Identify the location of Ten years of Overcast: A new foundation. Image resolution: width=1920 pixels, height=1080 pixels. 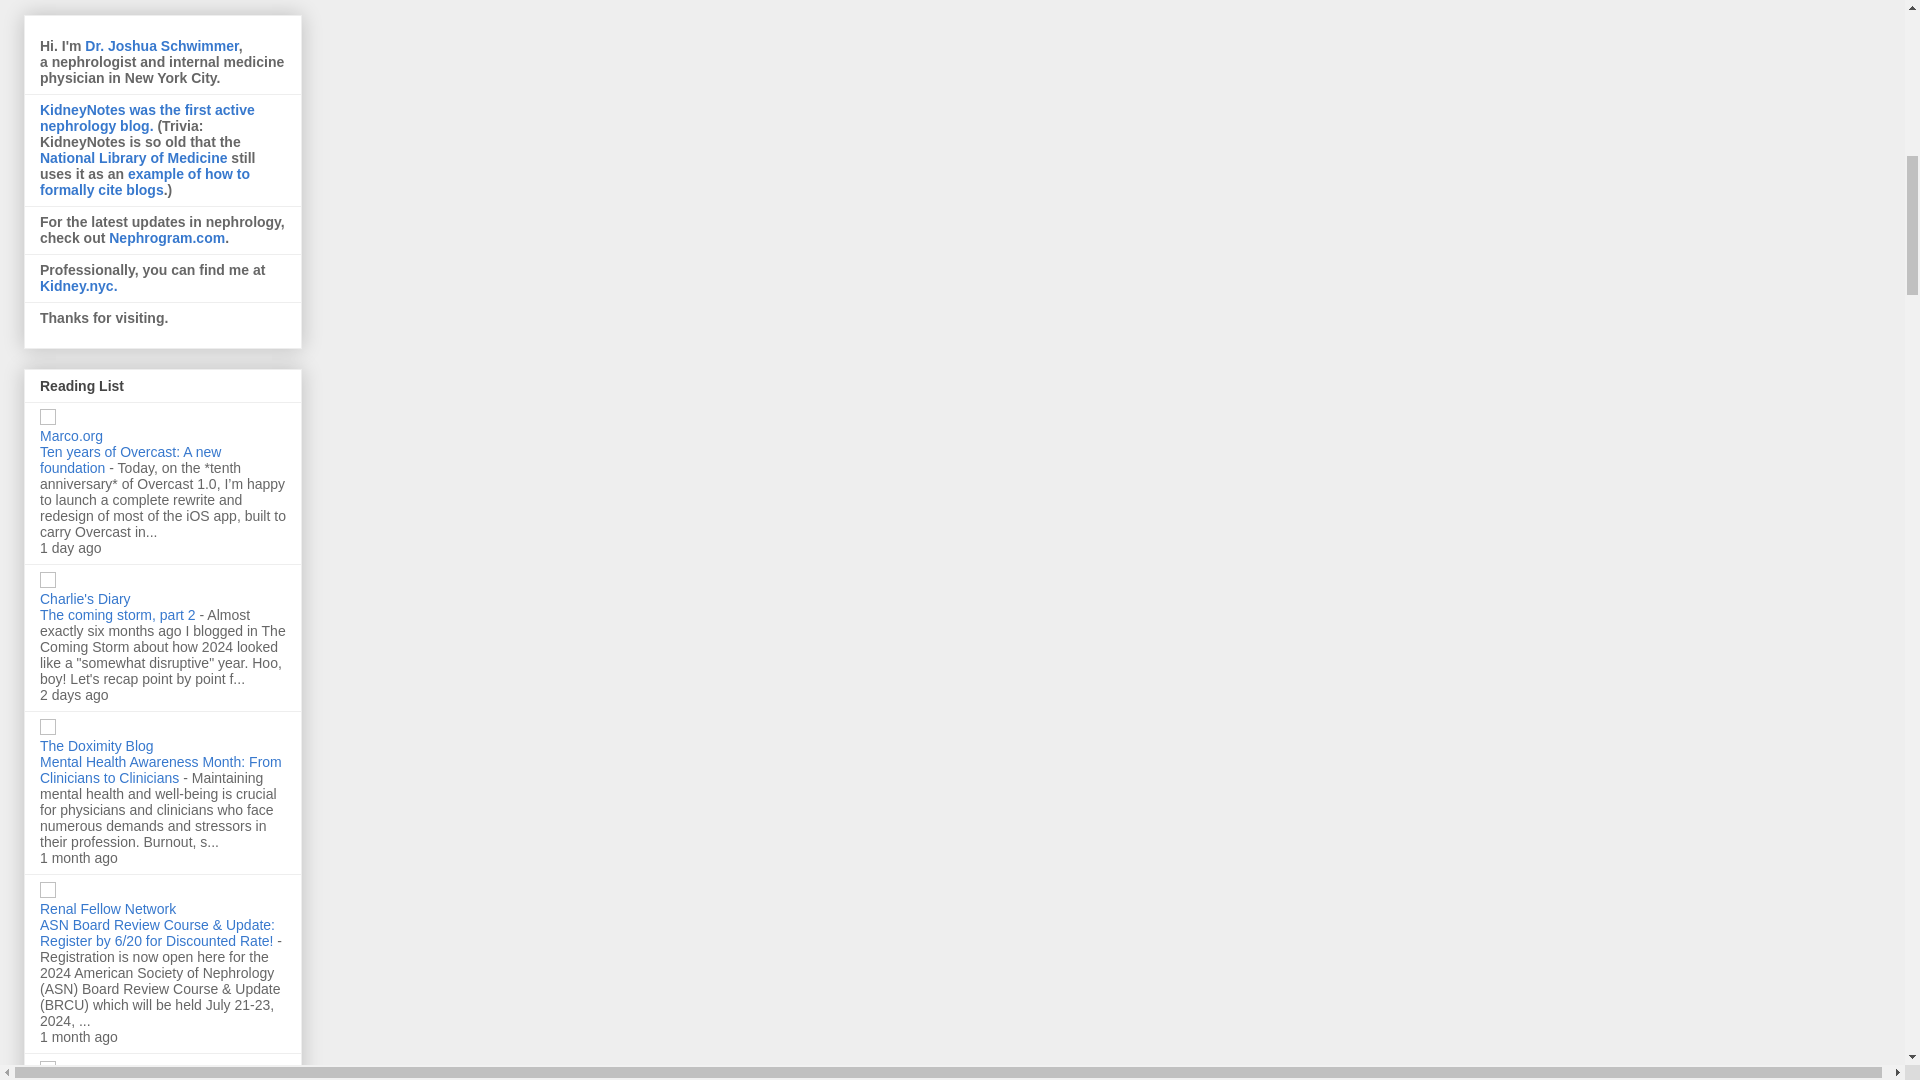
(130, 460).